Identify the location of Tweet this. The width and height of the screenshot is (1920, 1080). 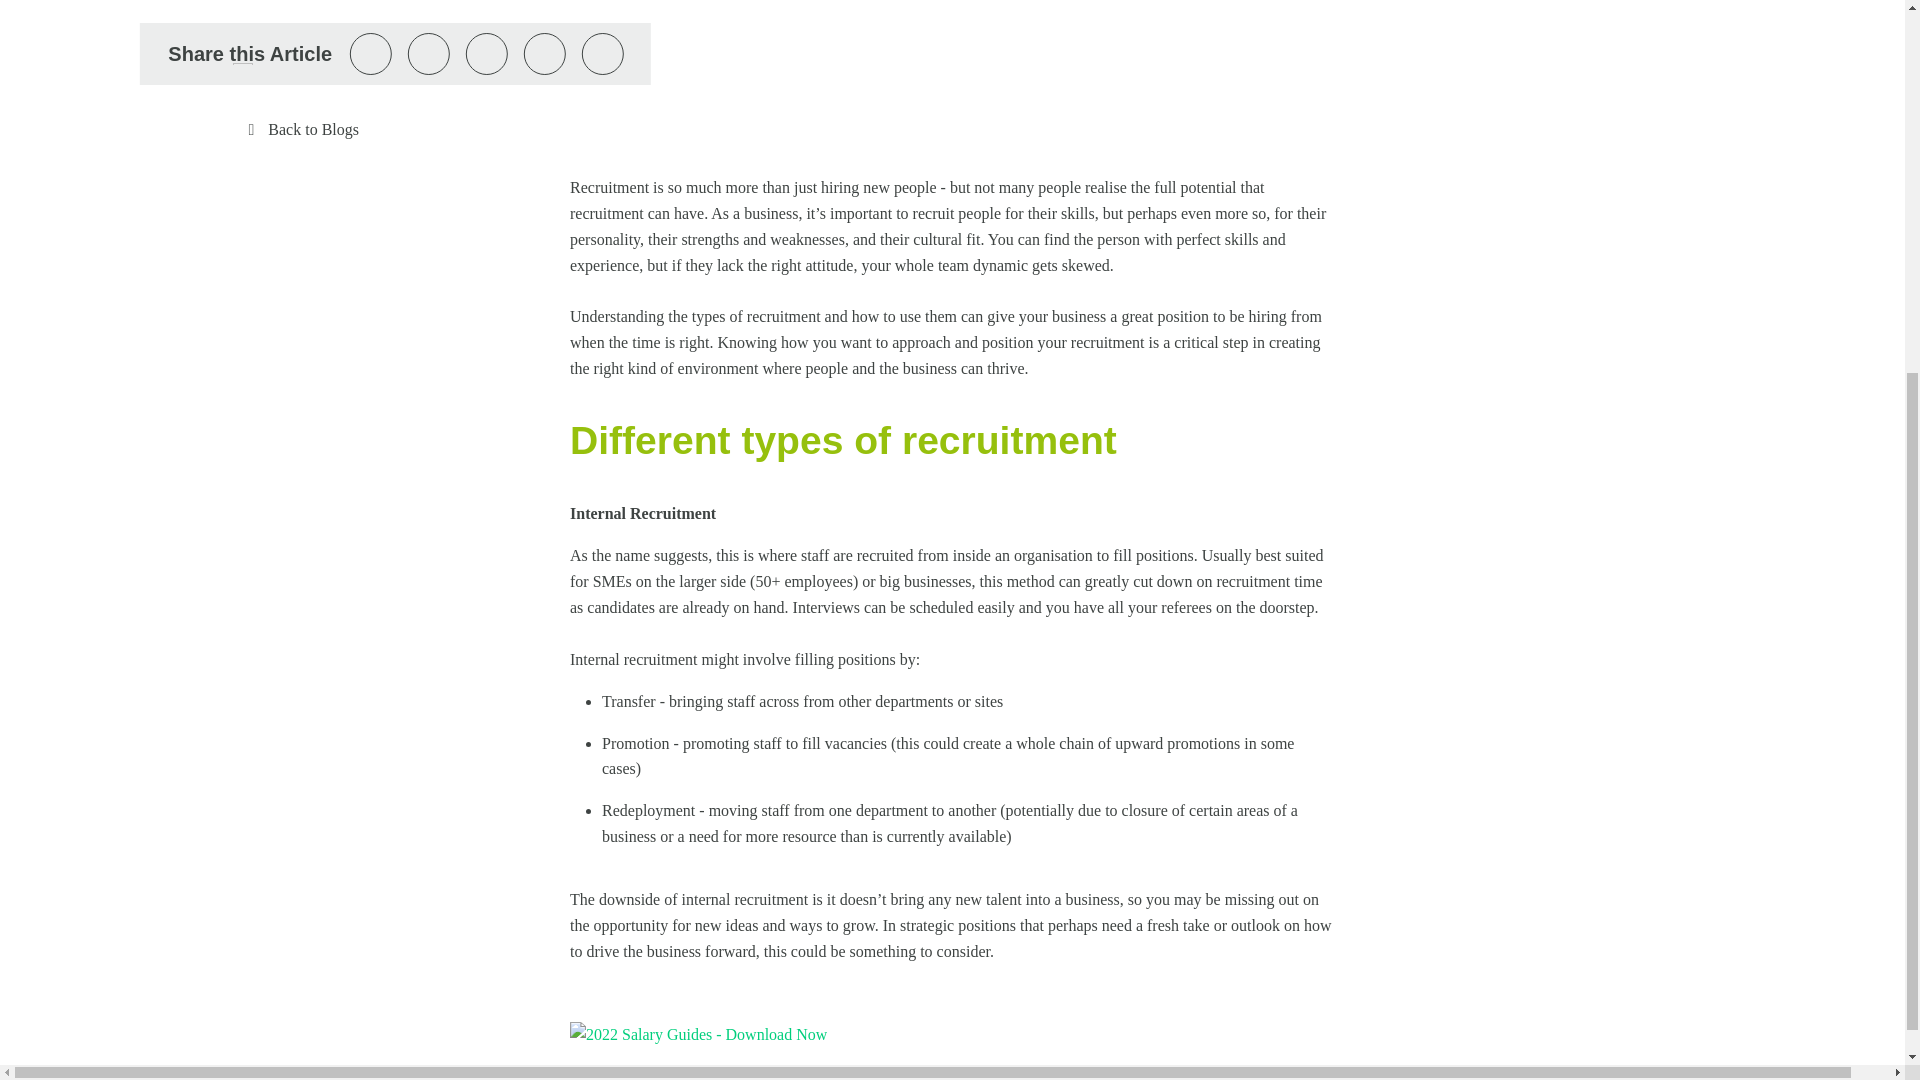
(370, 54).